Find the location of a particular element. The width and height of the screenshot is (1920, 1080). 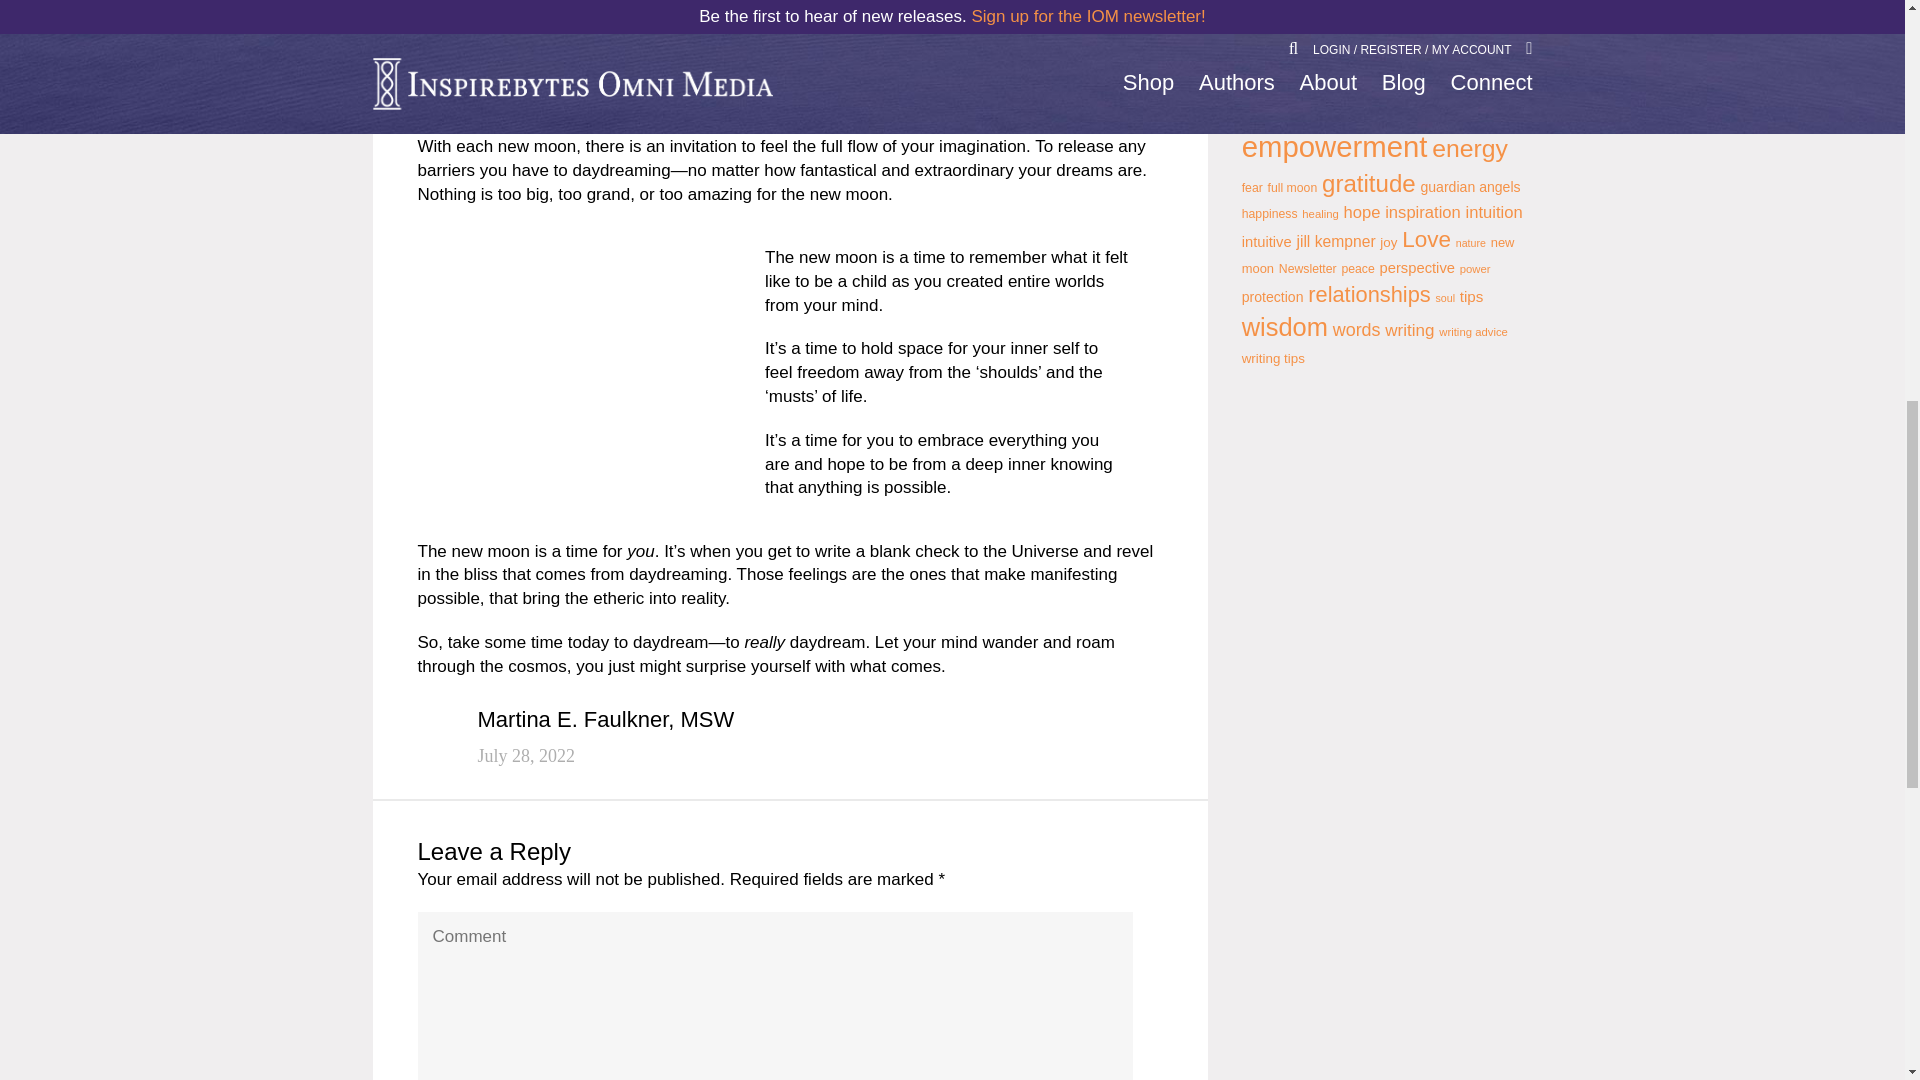

angels is located at coordinates (1344, 10).